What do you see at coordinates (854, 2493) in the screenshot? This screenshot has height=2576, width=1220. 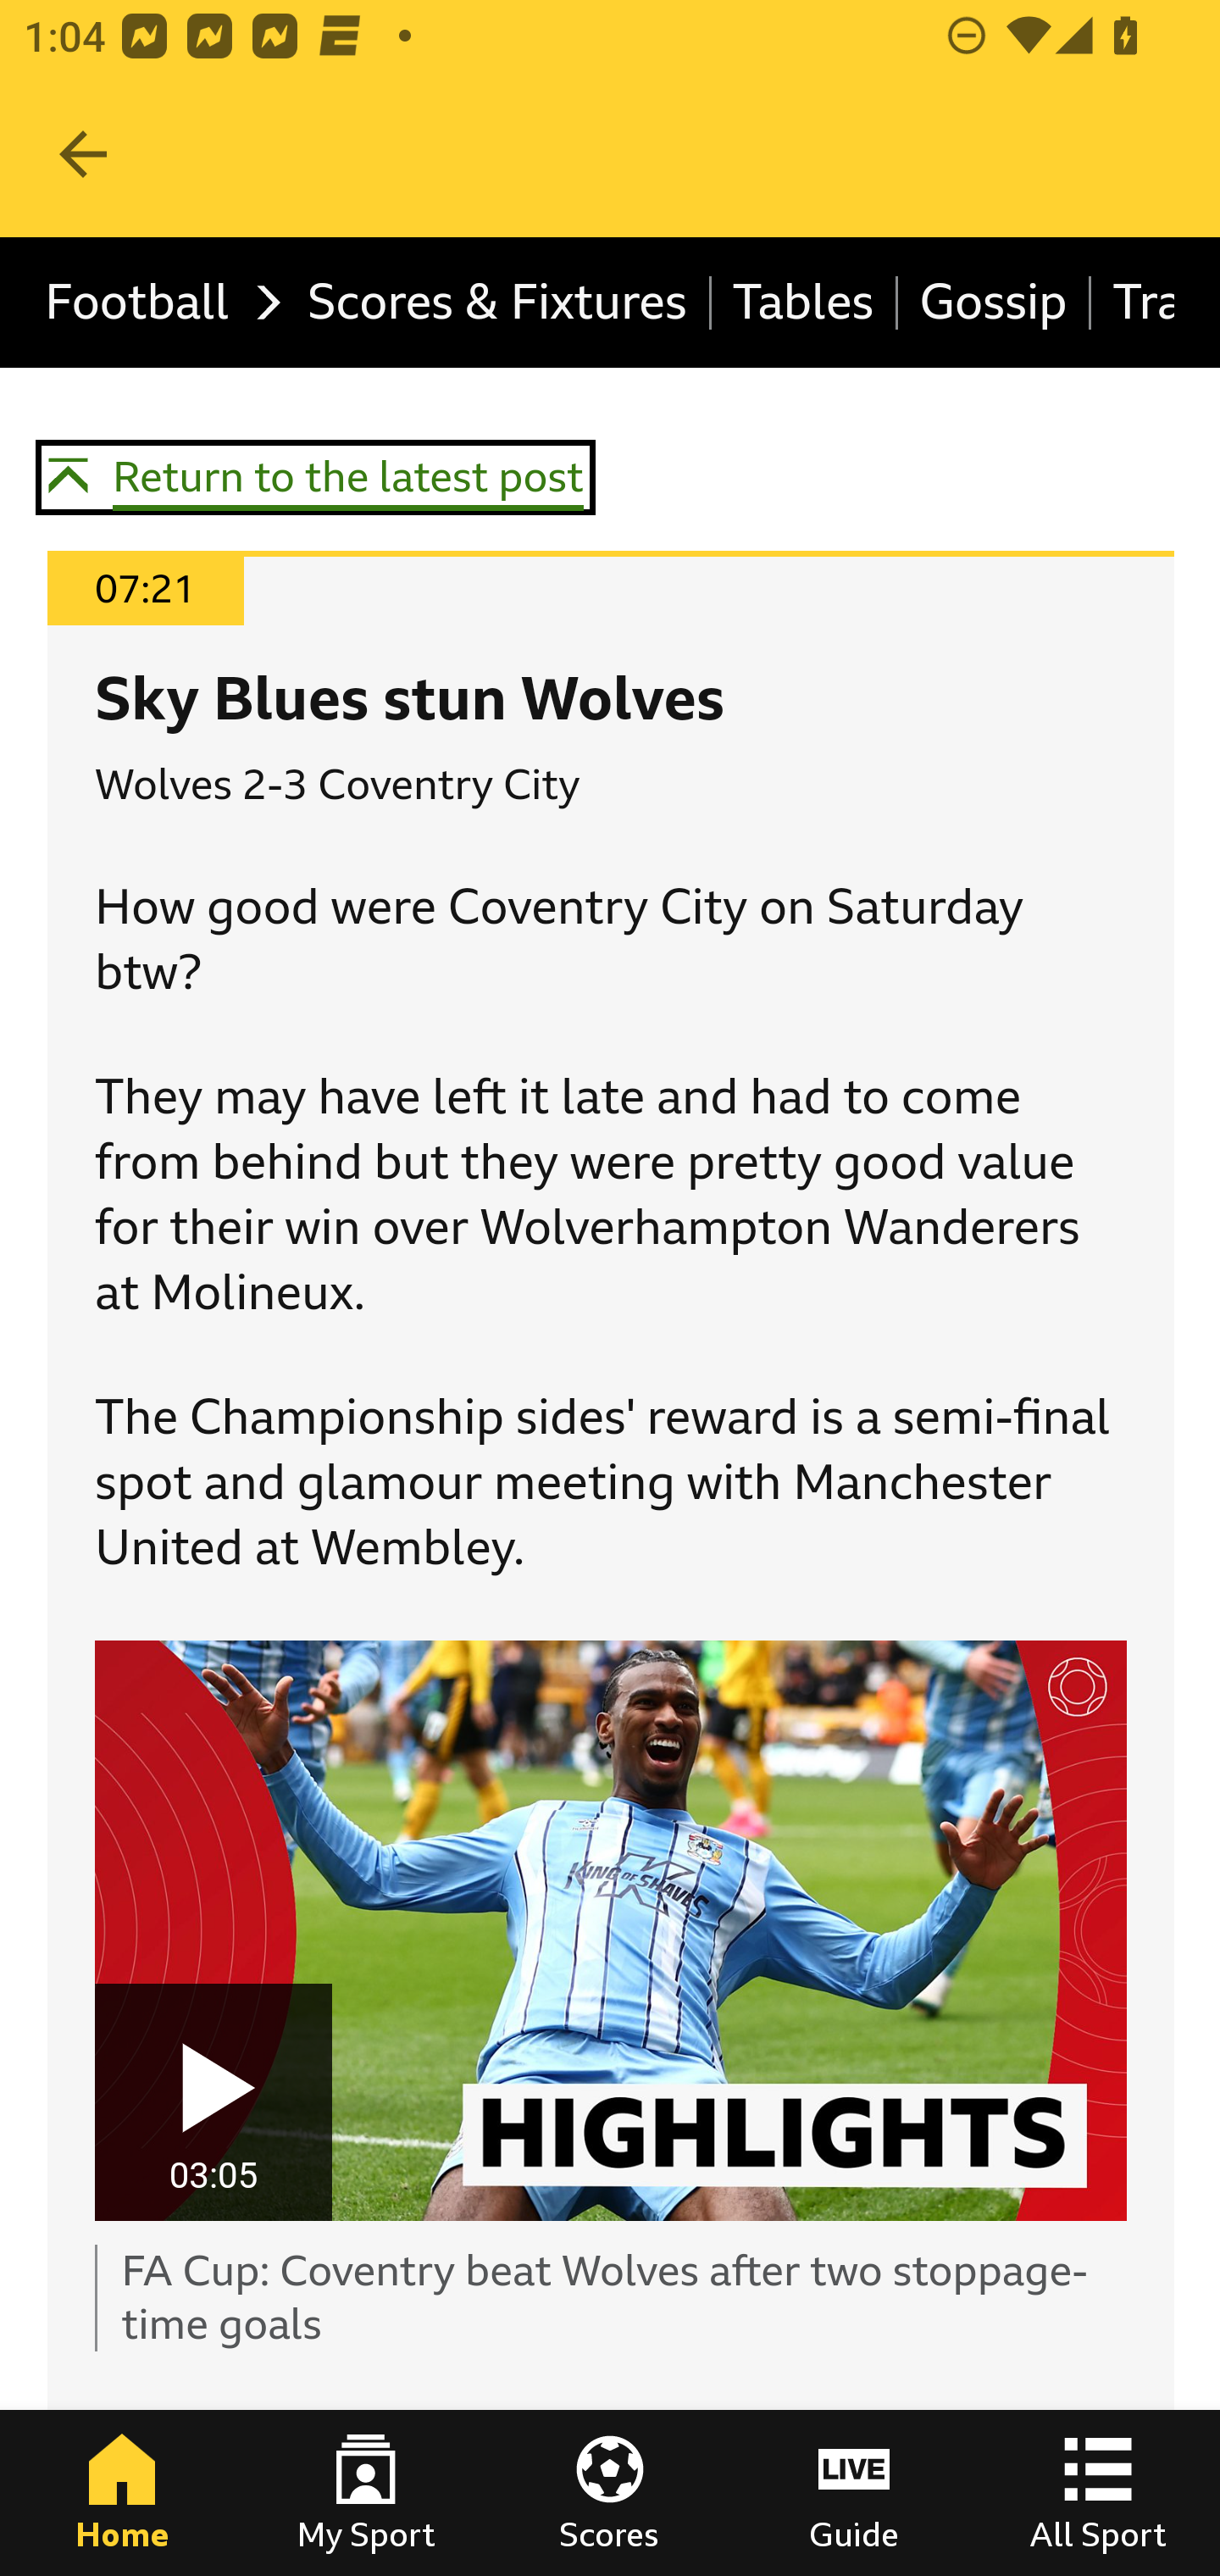 I see `Guide` at bounding box center [854, 2493].